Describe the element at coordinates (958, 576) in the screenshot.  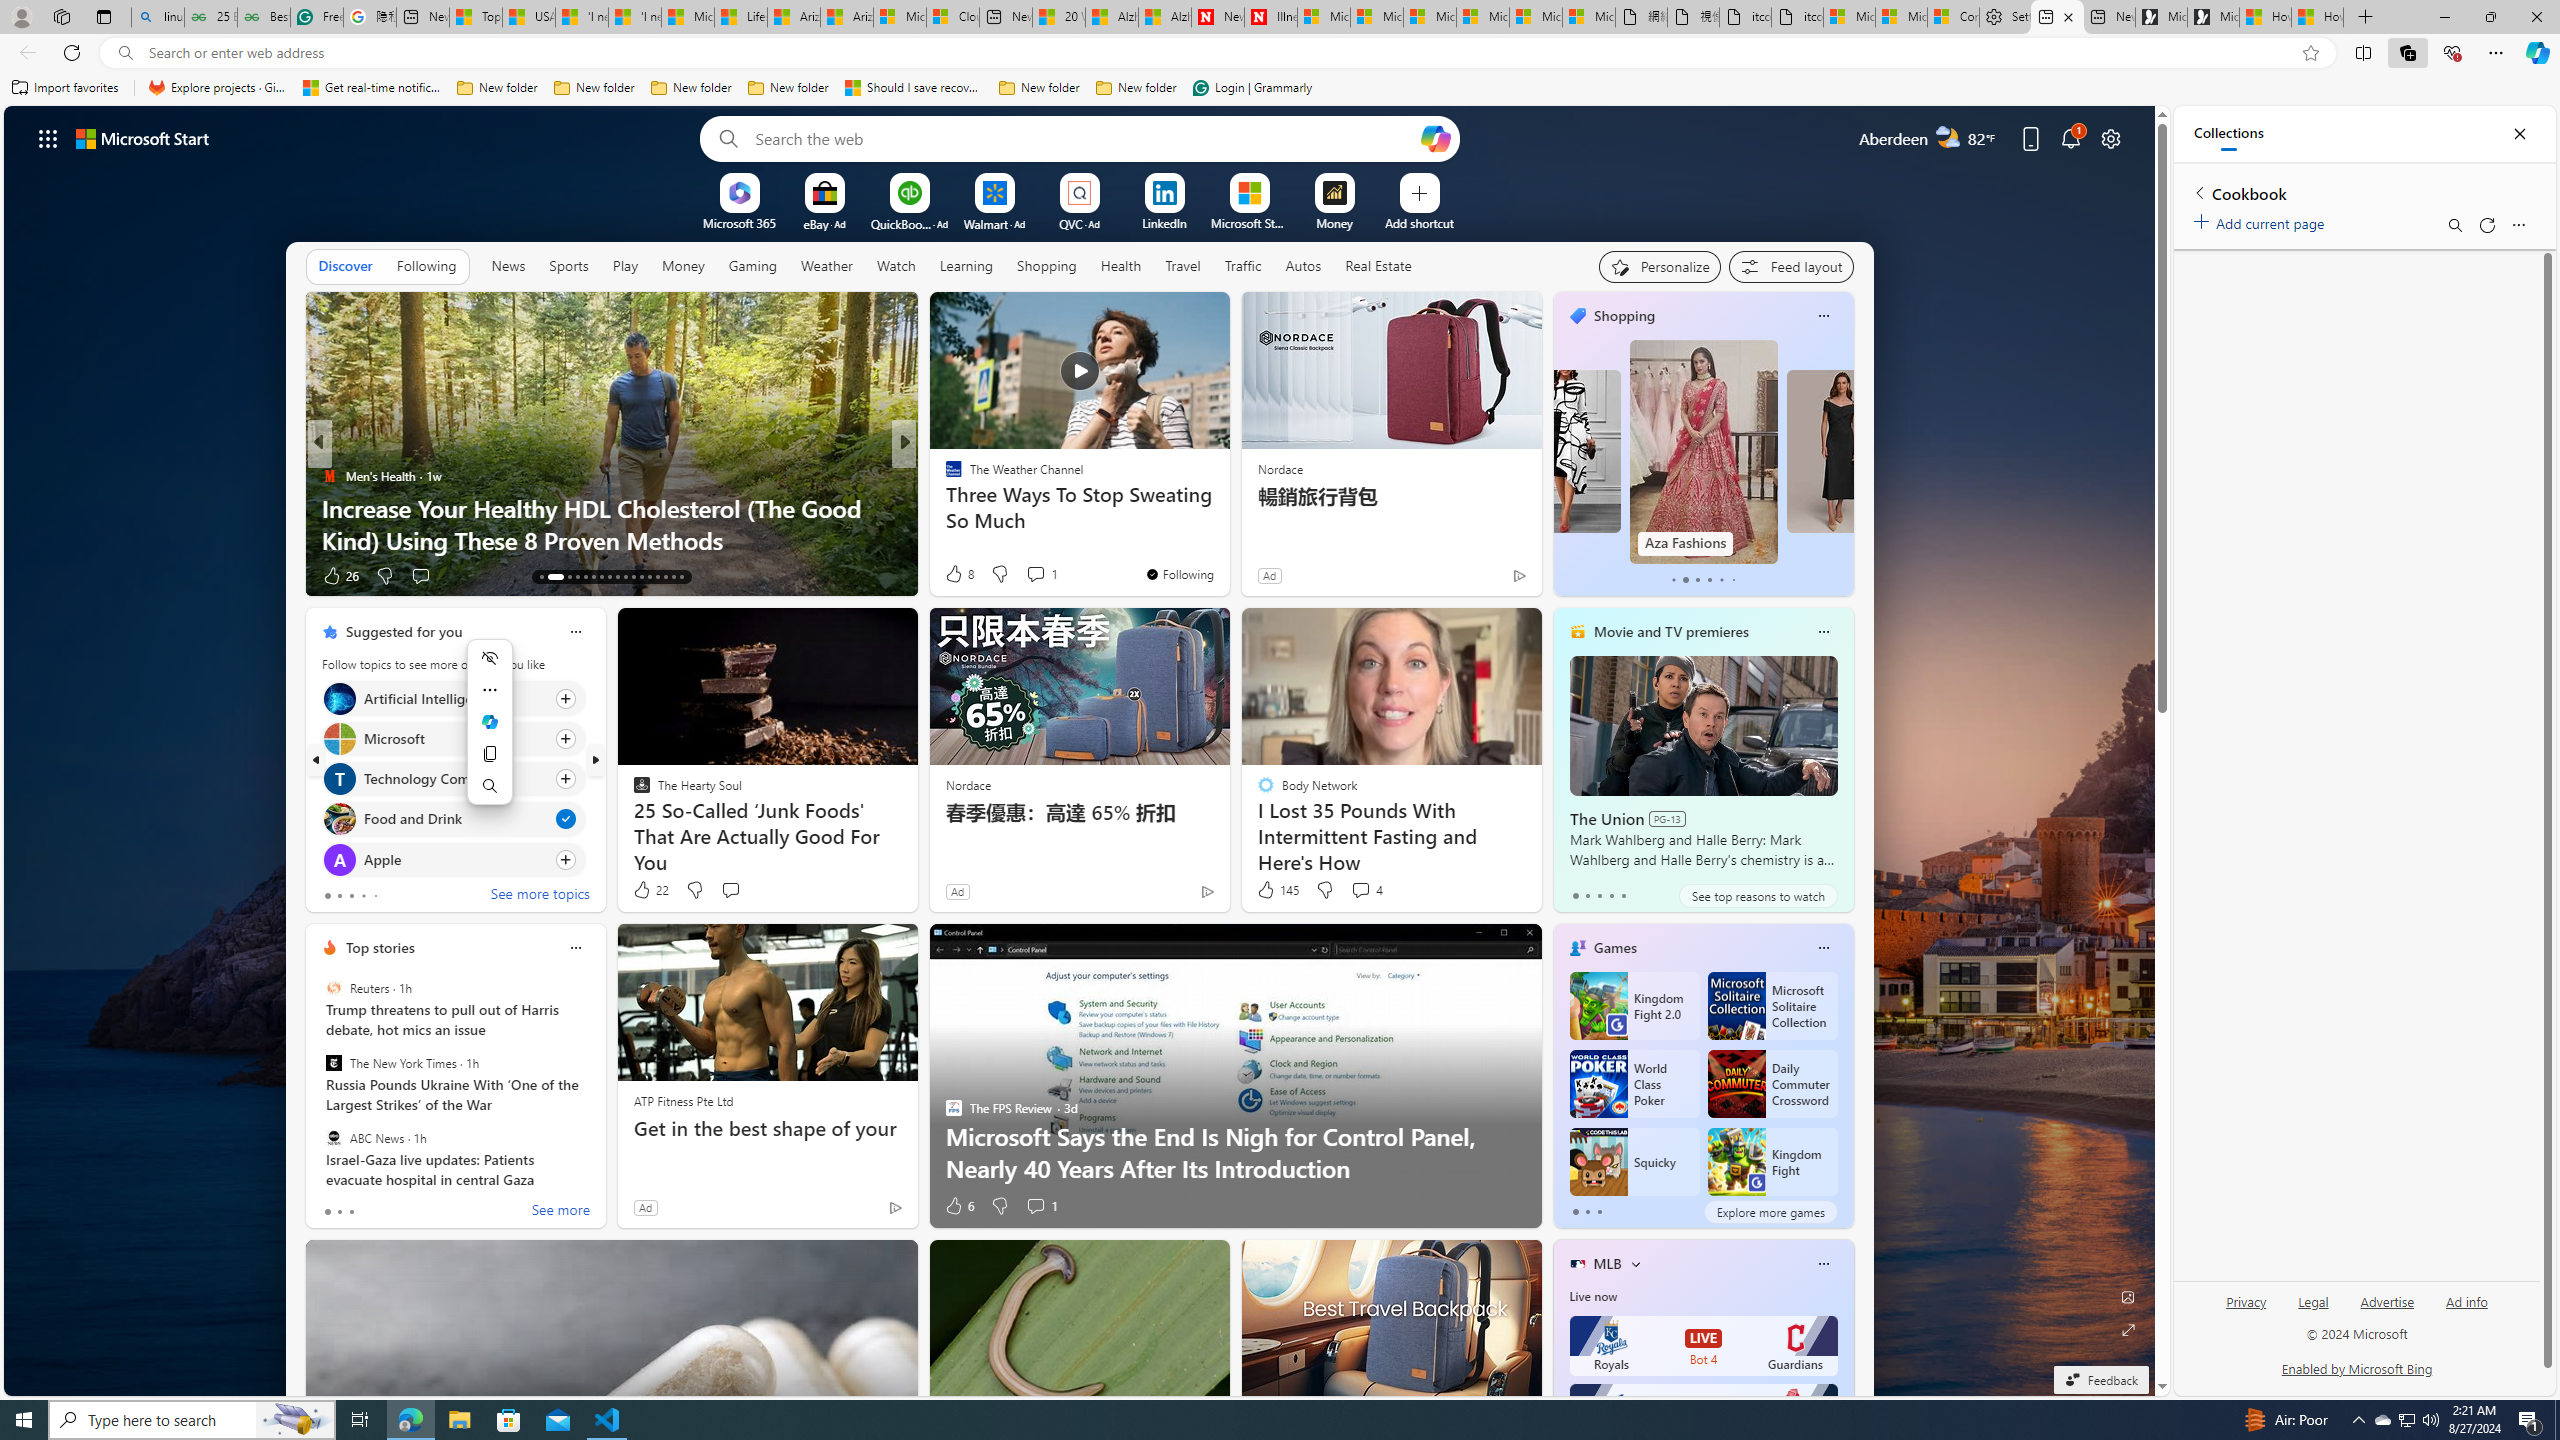
I see `127 Like` at that location.